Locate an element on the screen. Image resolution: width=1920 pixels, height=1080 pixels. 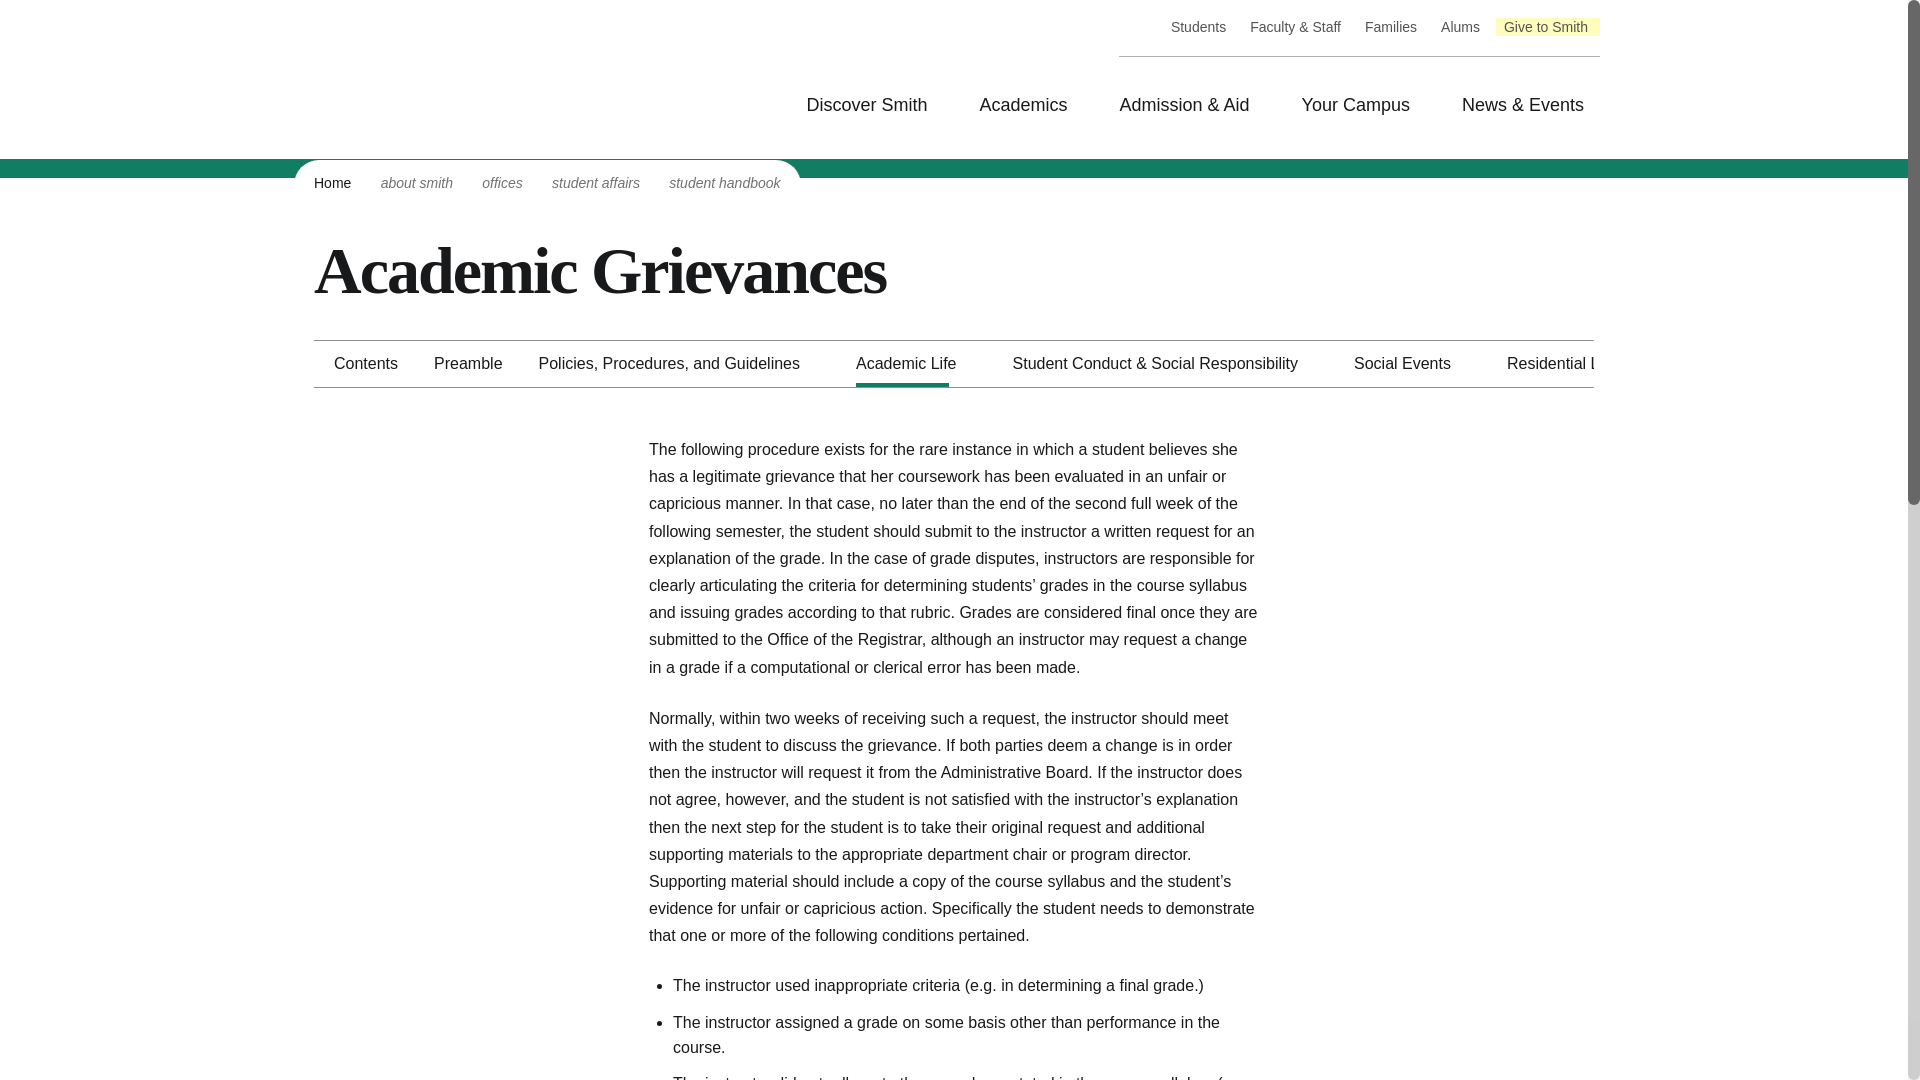
Smith at a Glance is located at coordinates (144, 938).